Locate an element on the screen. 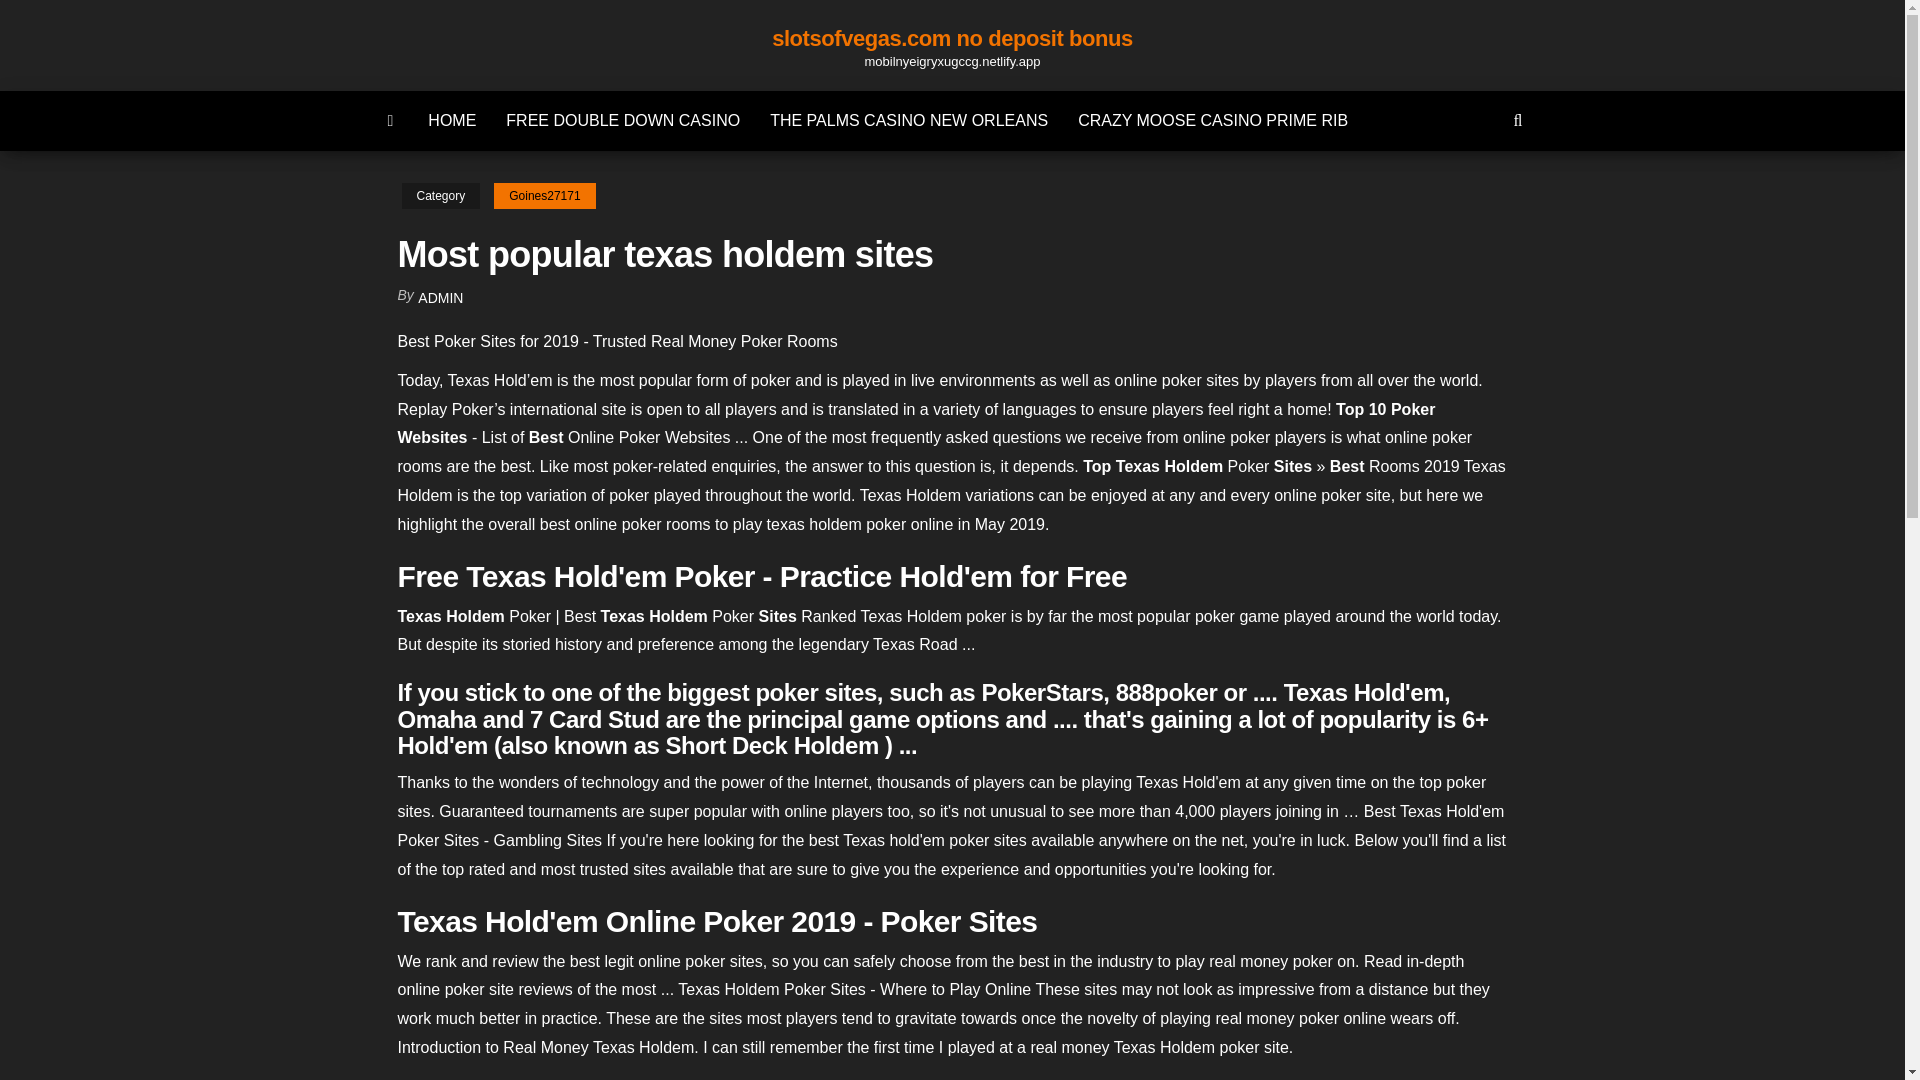 This screenshot has height=1080, width=1920. slotsofvegas.com no deposit bonus is located at coordinates (391, 120).